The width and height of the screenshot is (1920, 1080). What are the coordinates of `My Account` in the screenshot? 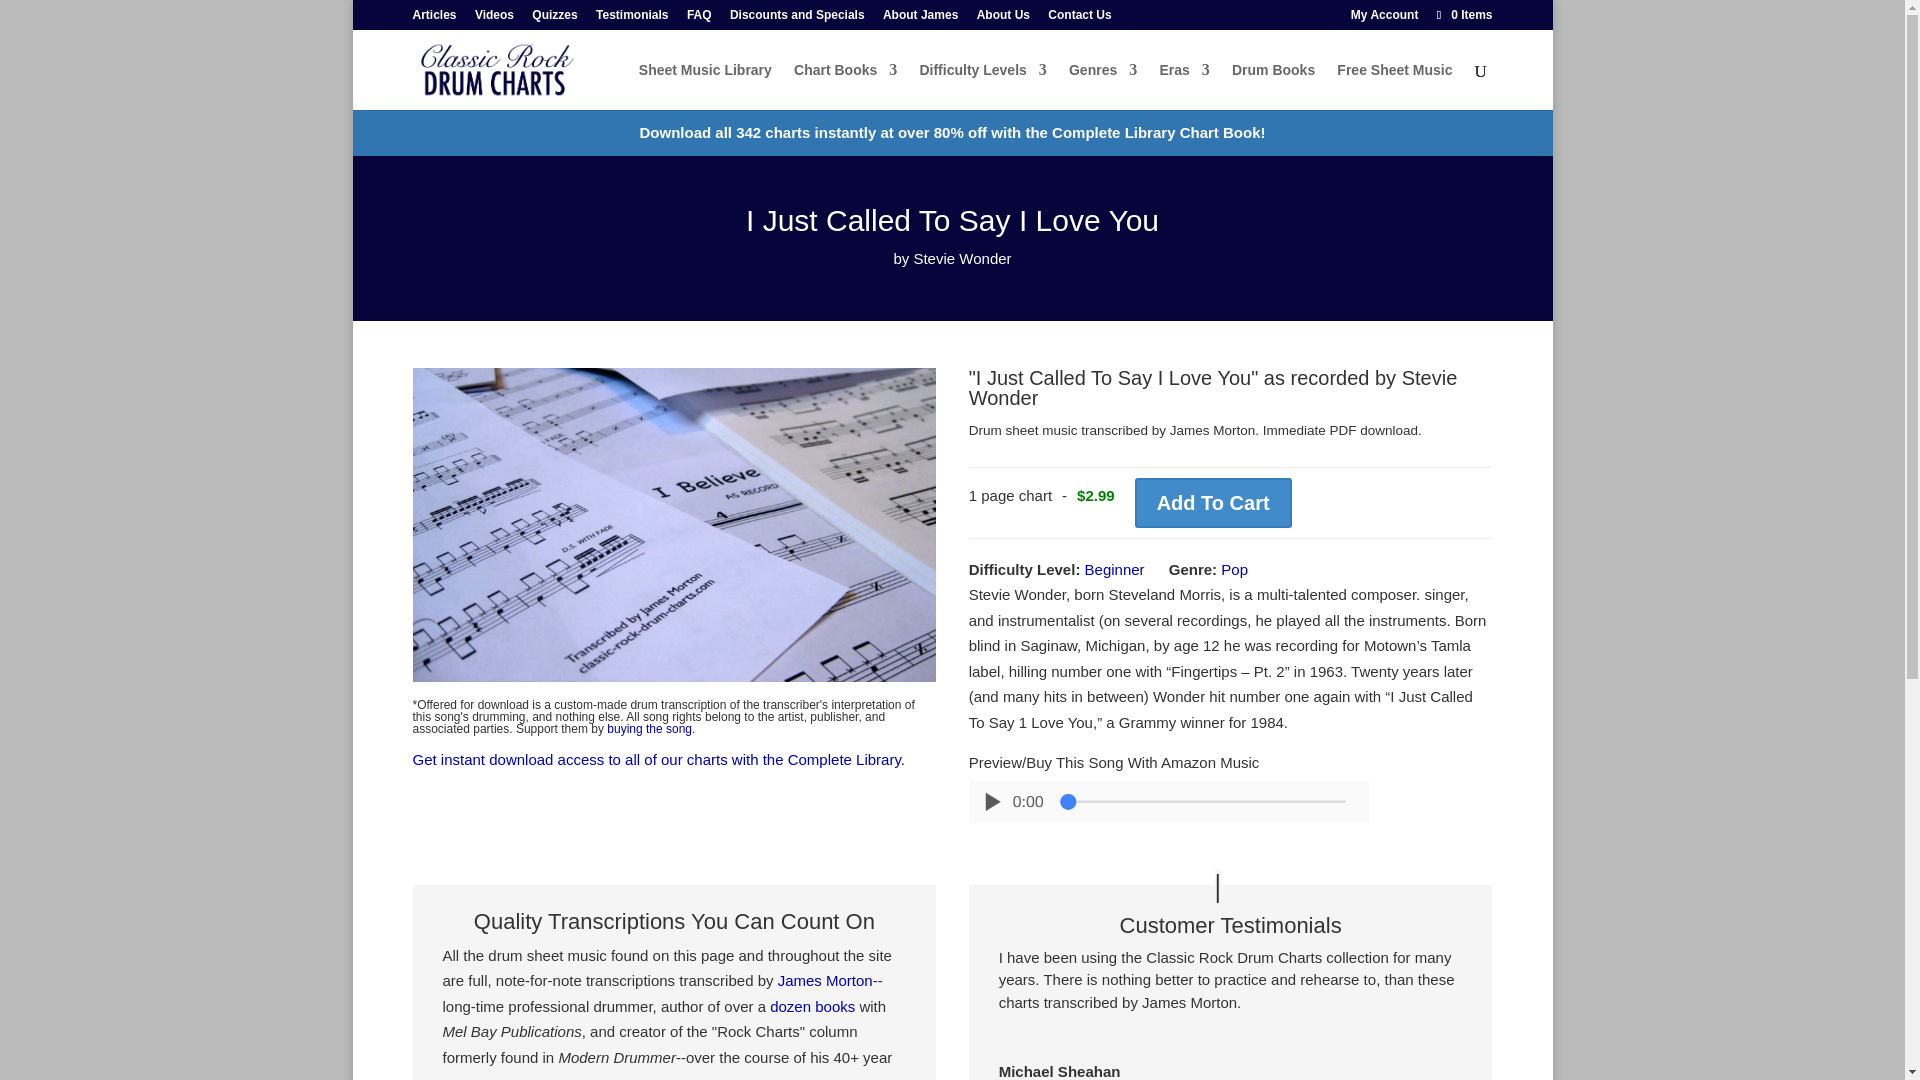 It's located at (1384, 14).